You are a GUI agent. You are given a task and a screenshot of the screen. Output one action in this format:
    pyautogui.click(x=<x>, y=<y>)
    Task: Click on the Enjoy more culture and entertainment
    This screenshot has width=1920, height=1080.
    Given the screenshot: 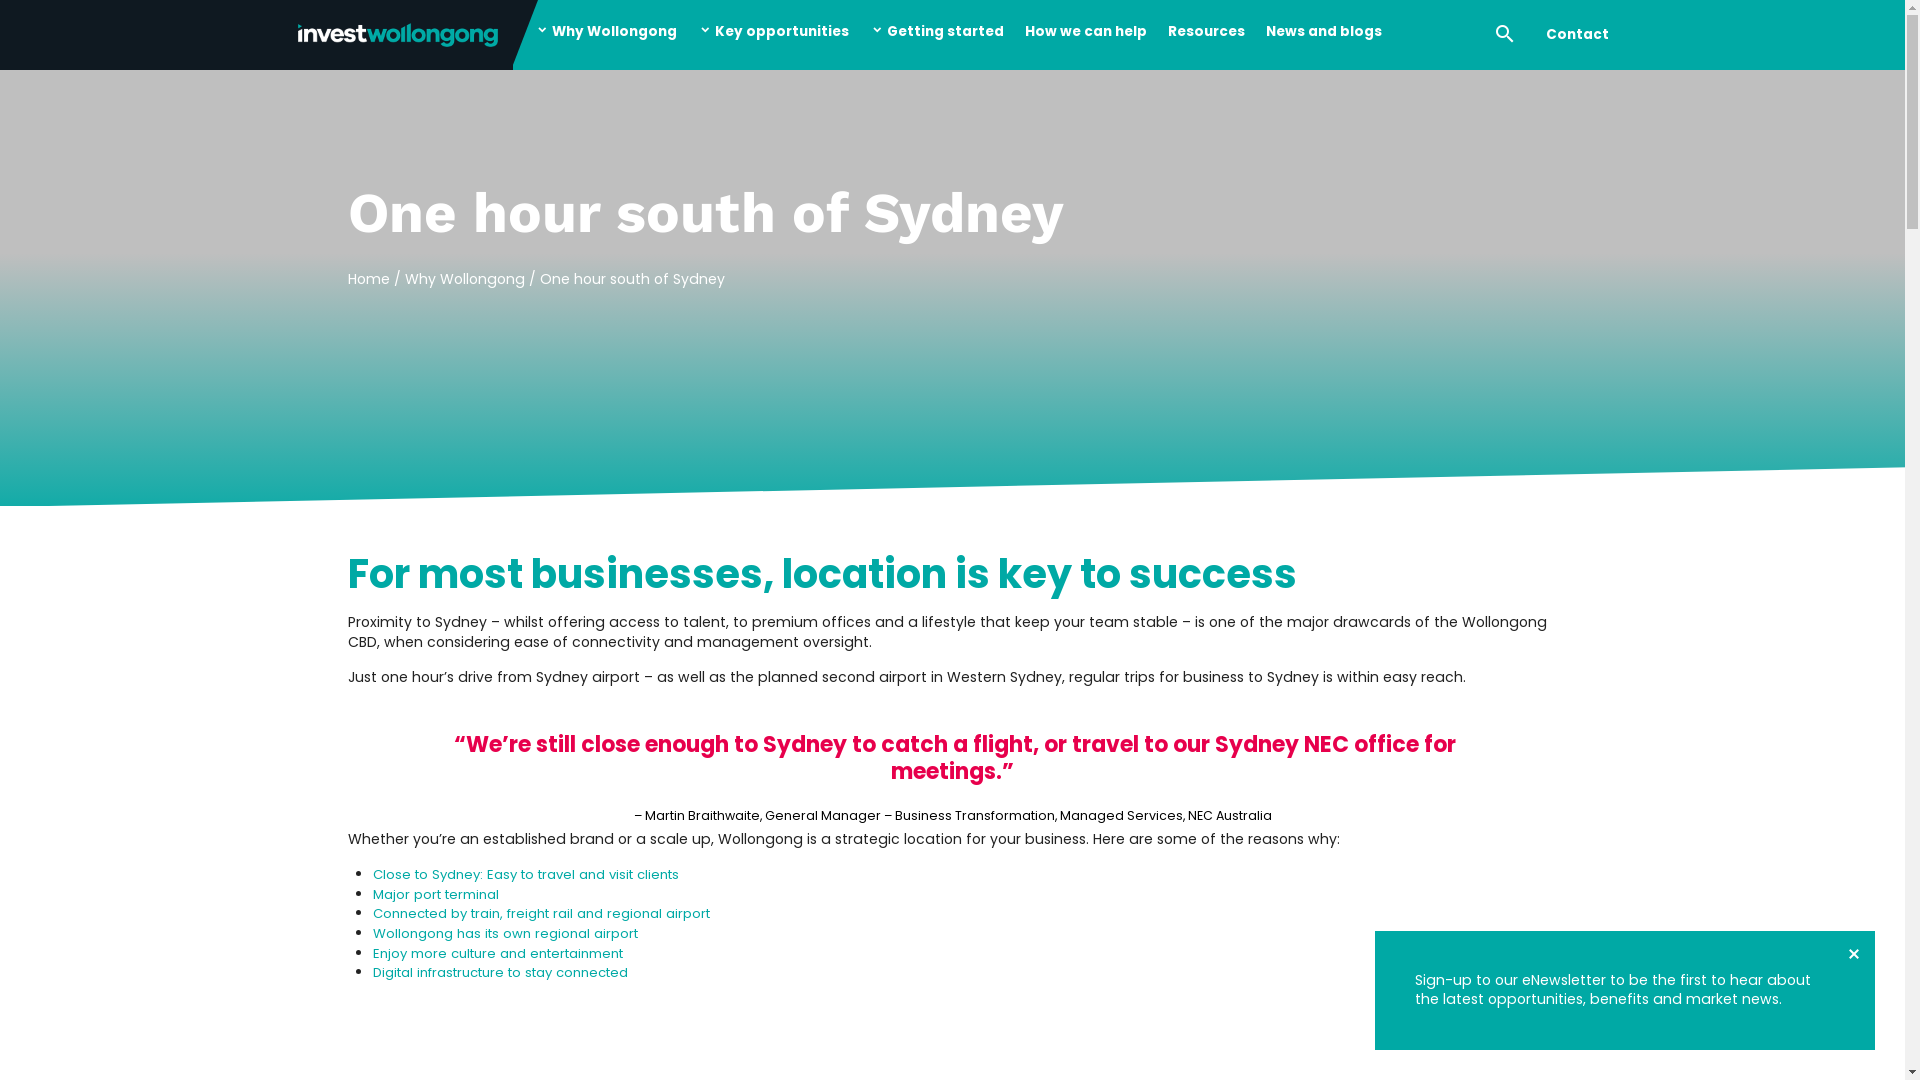 What is the action you would take?
    pyautogui.click(x=497, y=954)
    